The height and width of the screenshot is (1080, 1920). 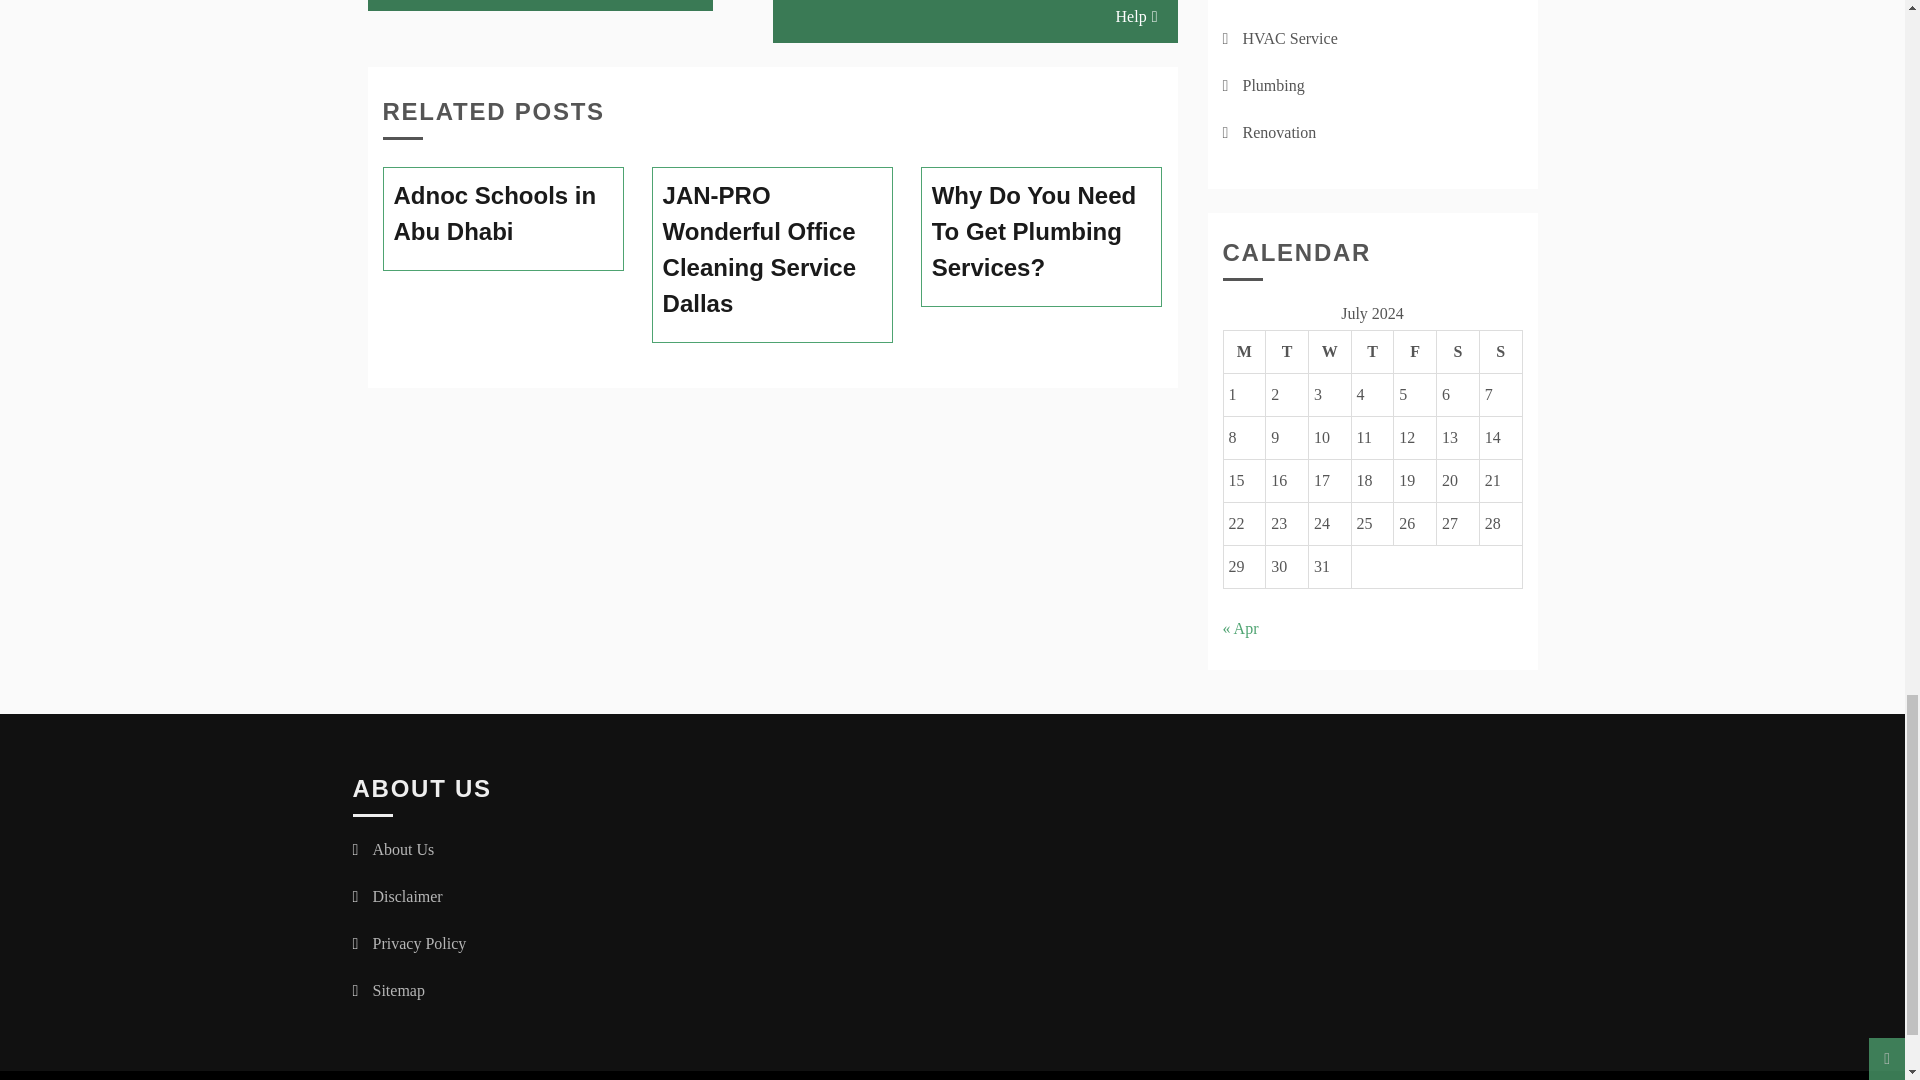 I want to click on Monday, so click(x=1244, y=351).